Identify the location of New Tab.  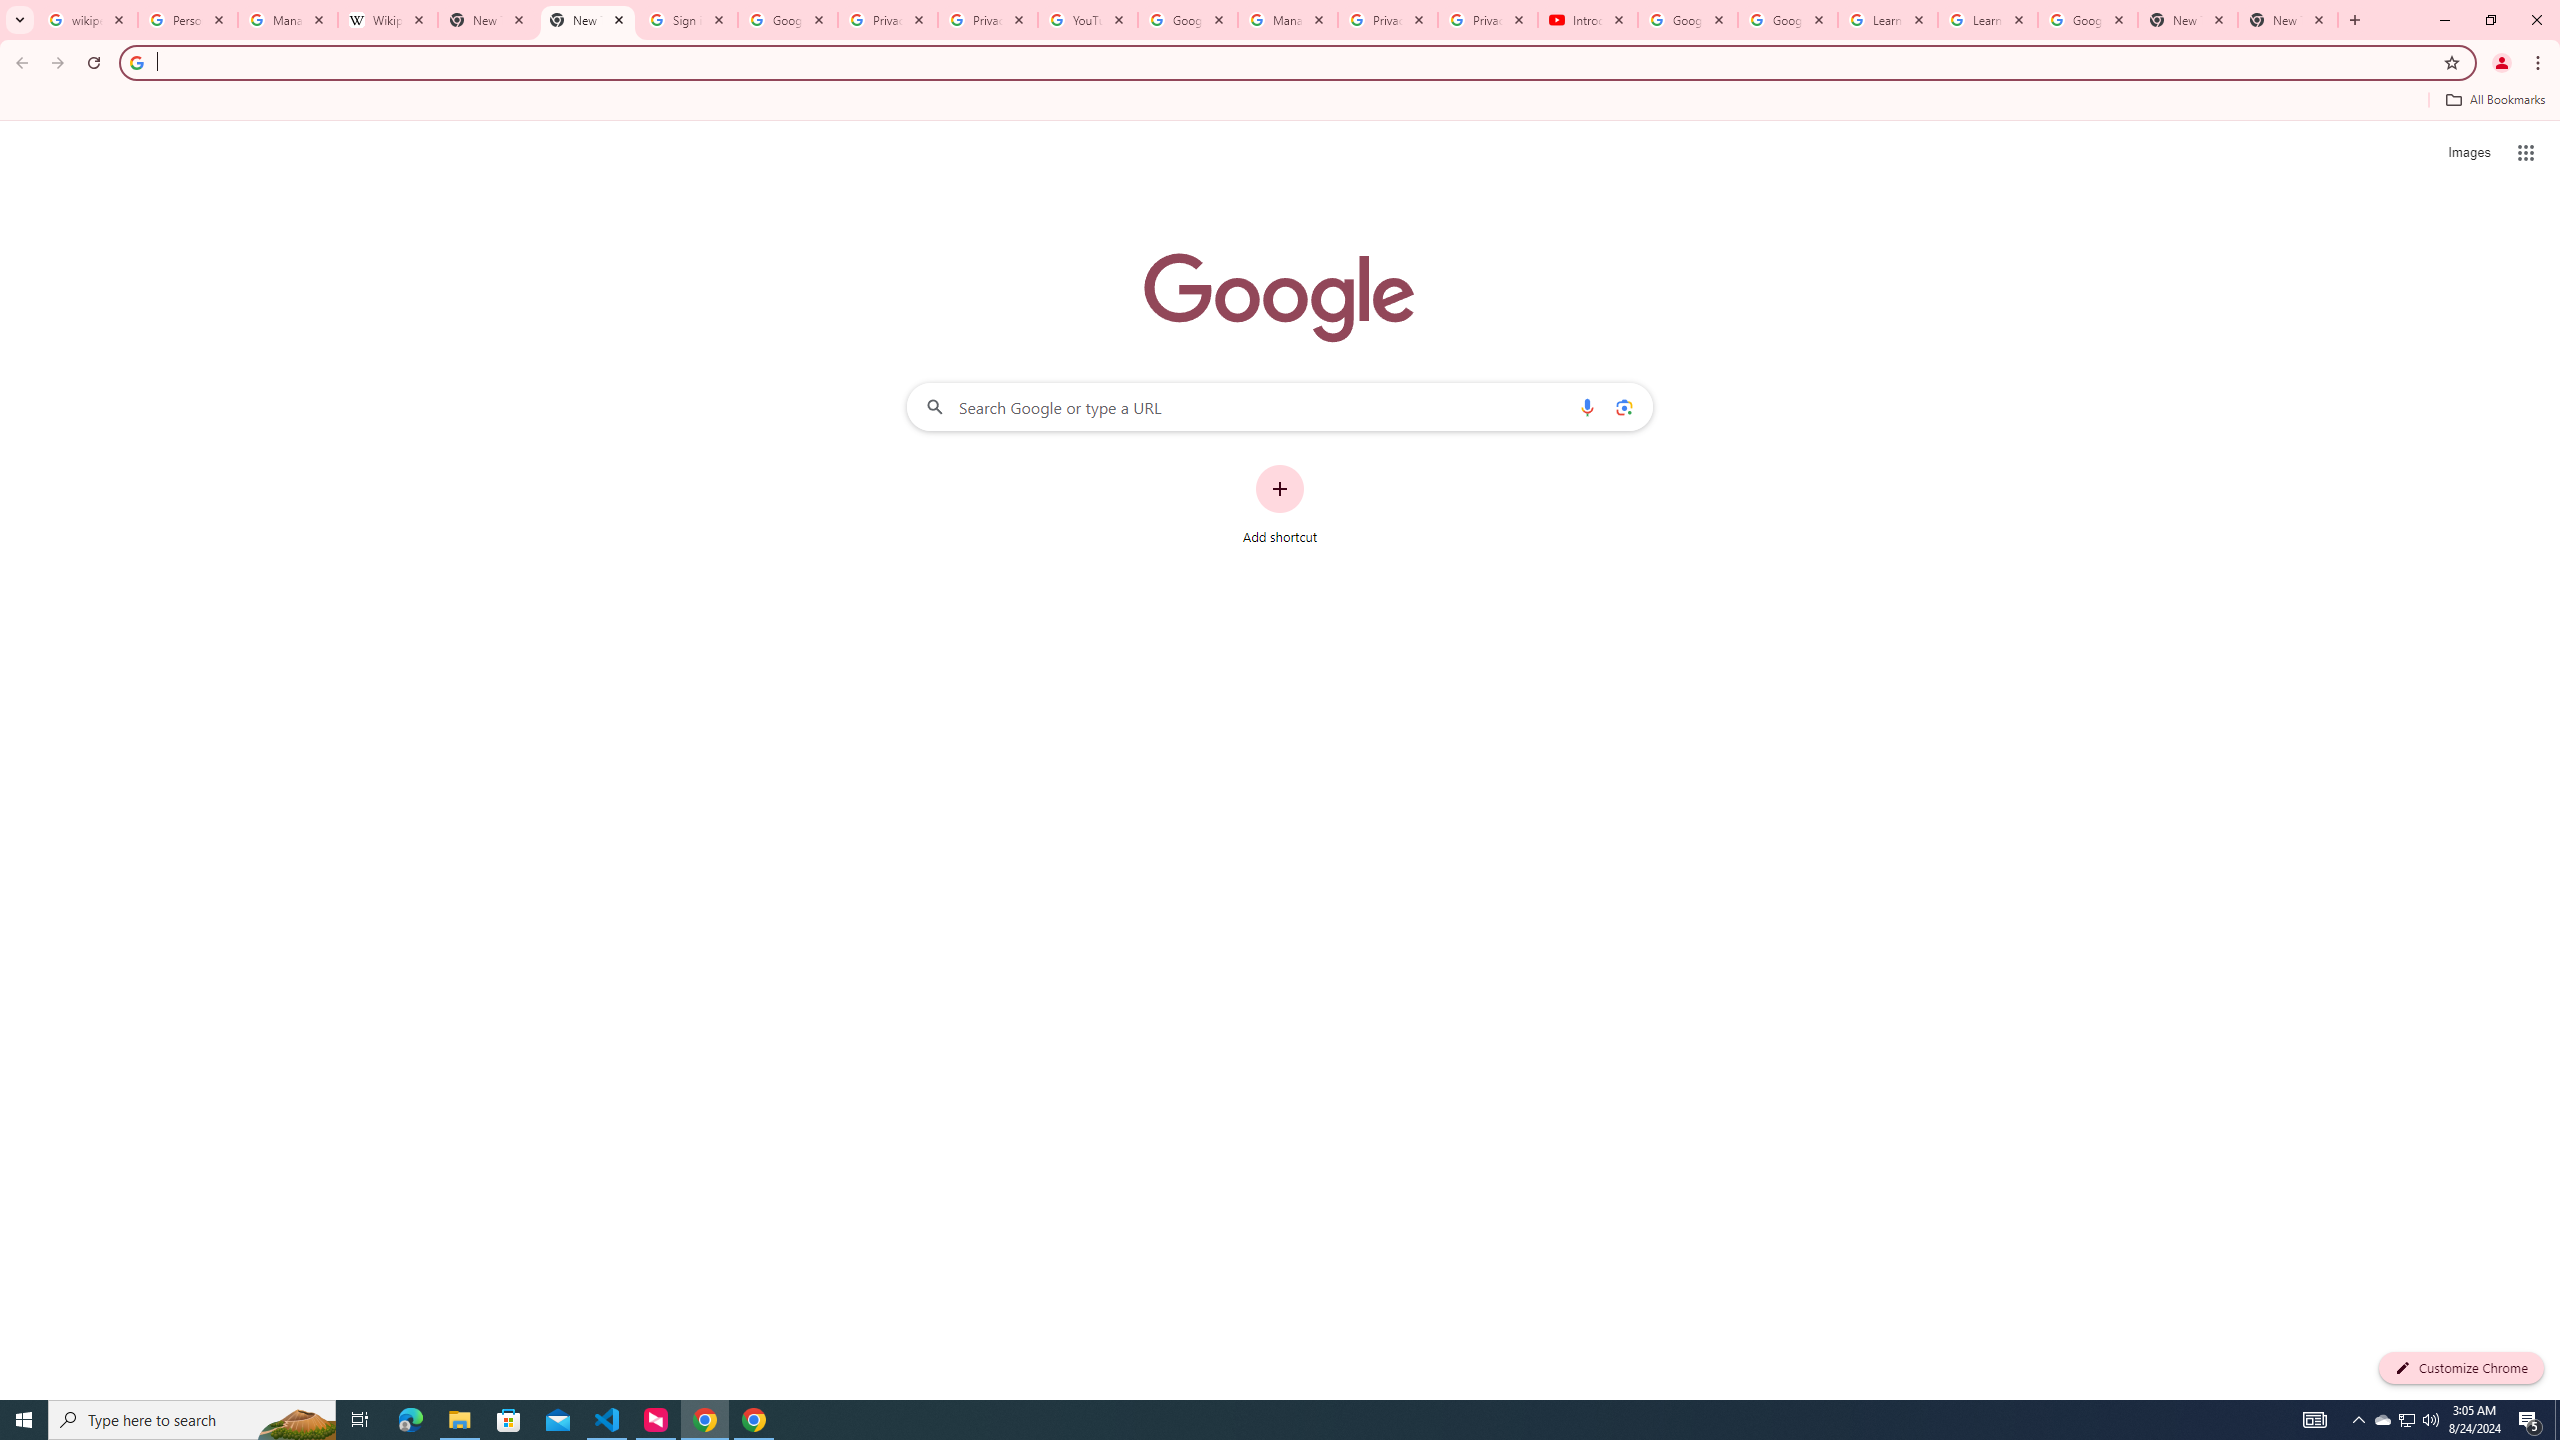
(2188, 20).